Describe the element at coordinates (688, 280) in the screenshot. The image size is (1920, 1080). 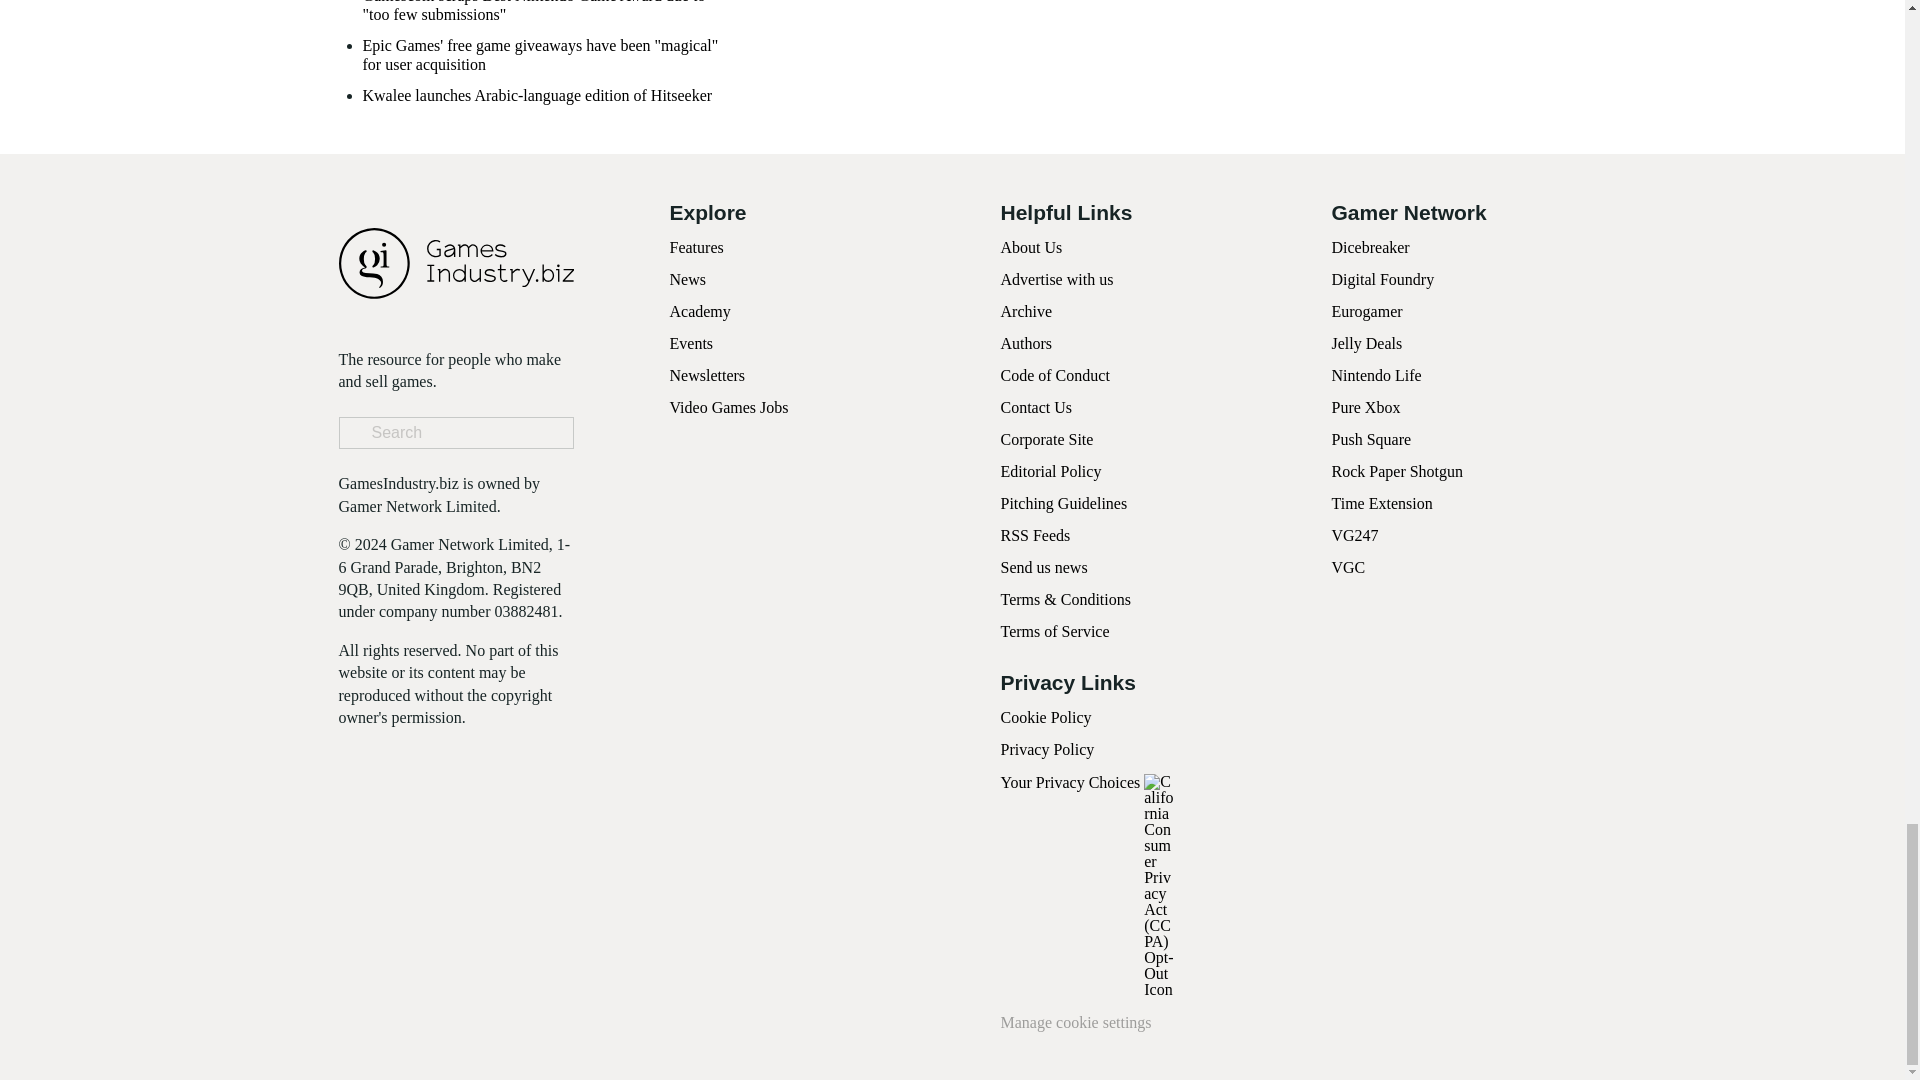
I see `News` at that location.